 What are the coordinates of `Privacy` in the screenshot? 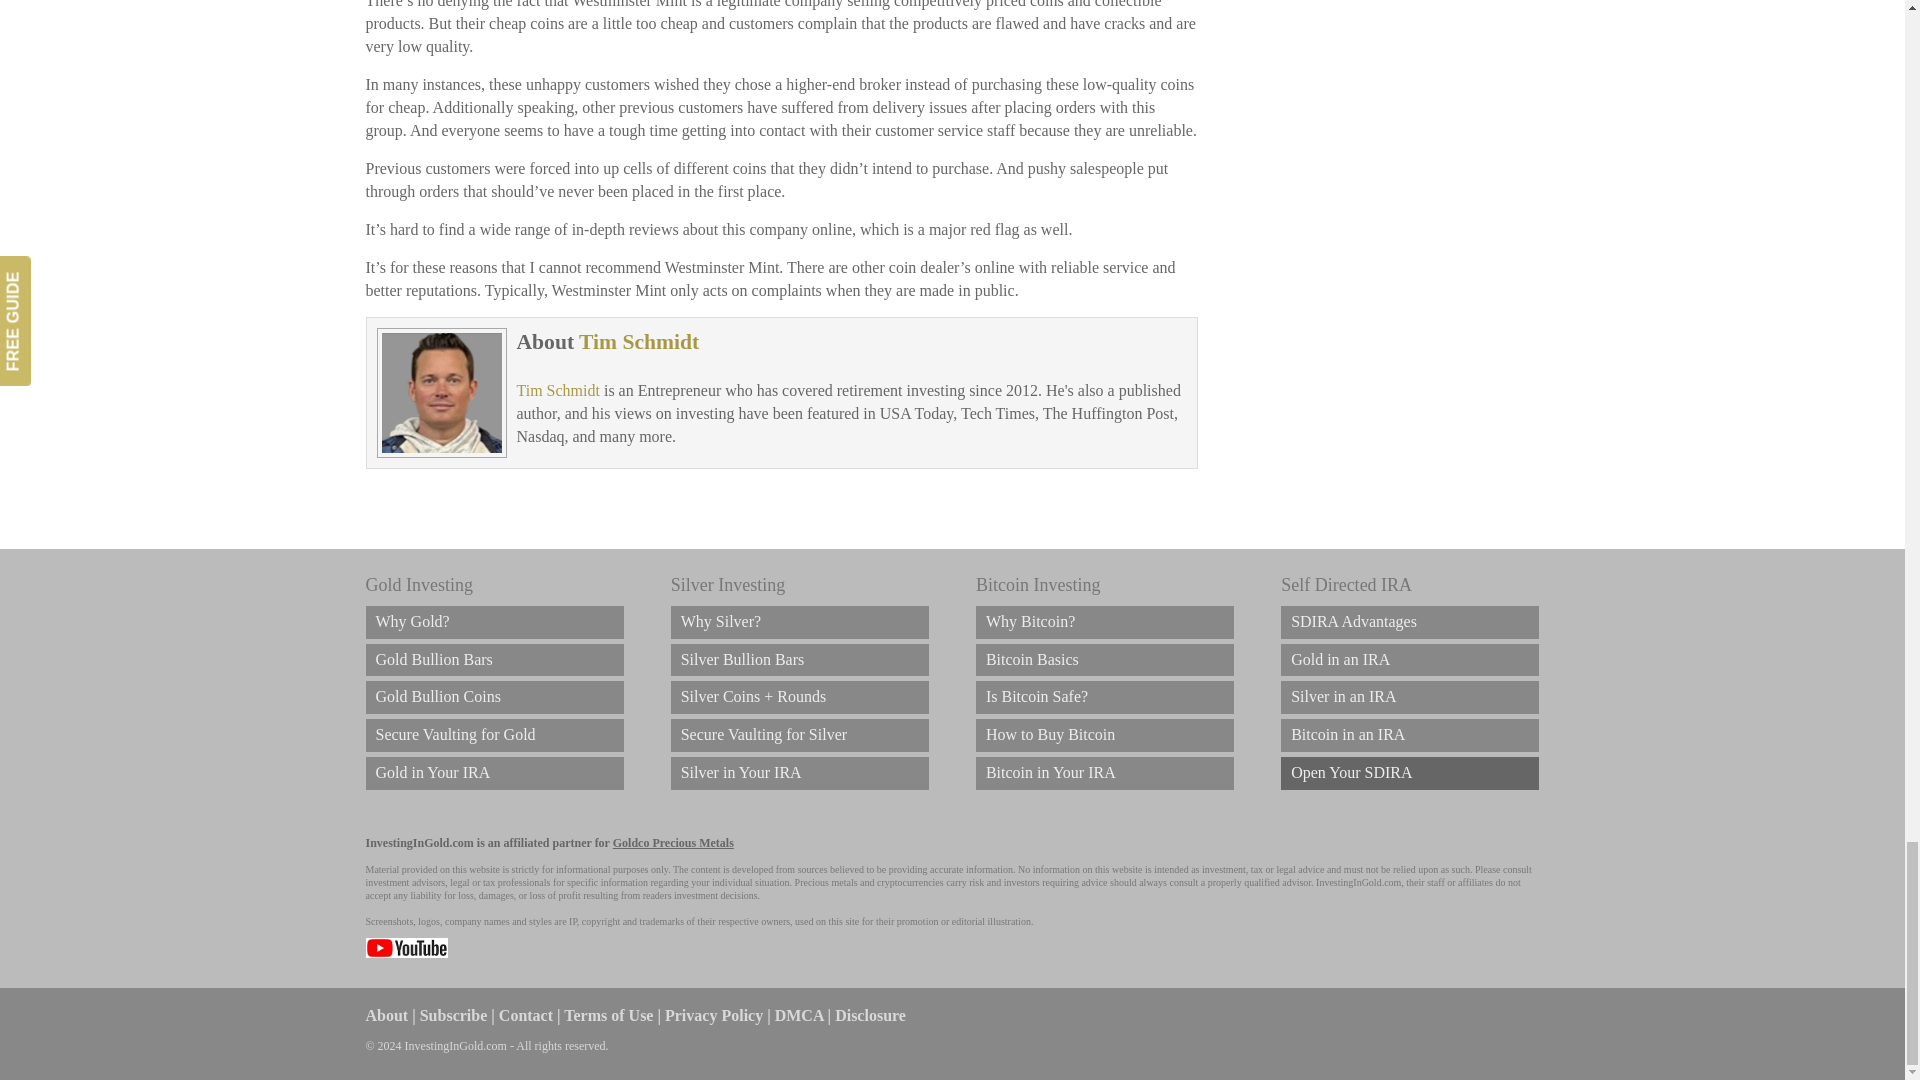 It's located at (799, 1014).